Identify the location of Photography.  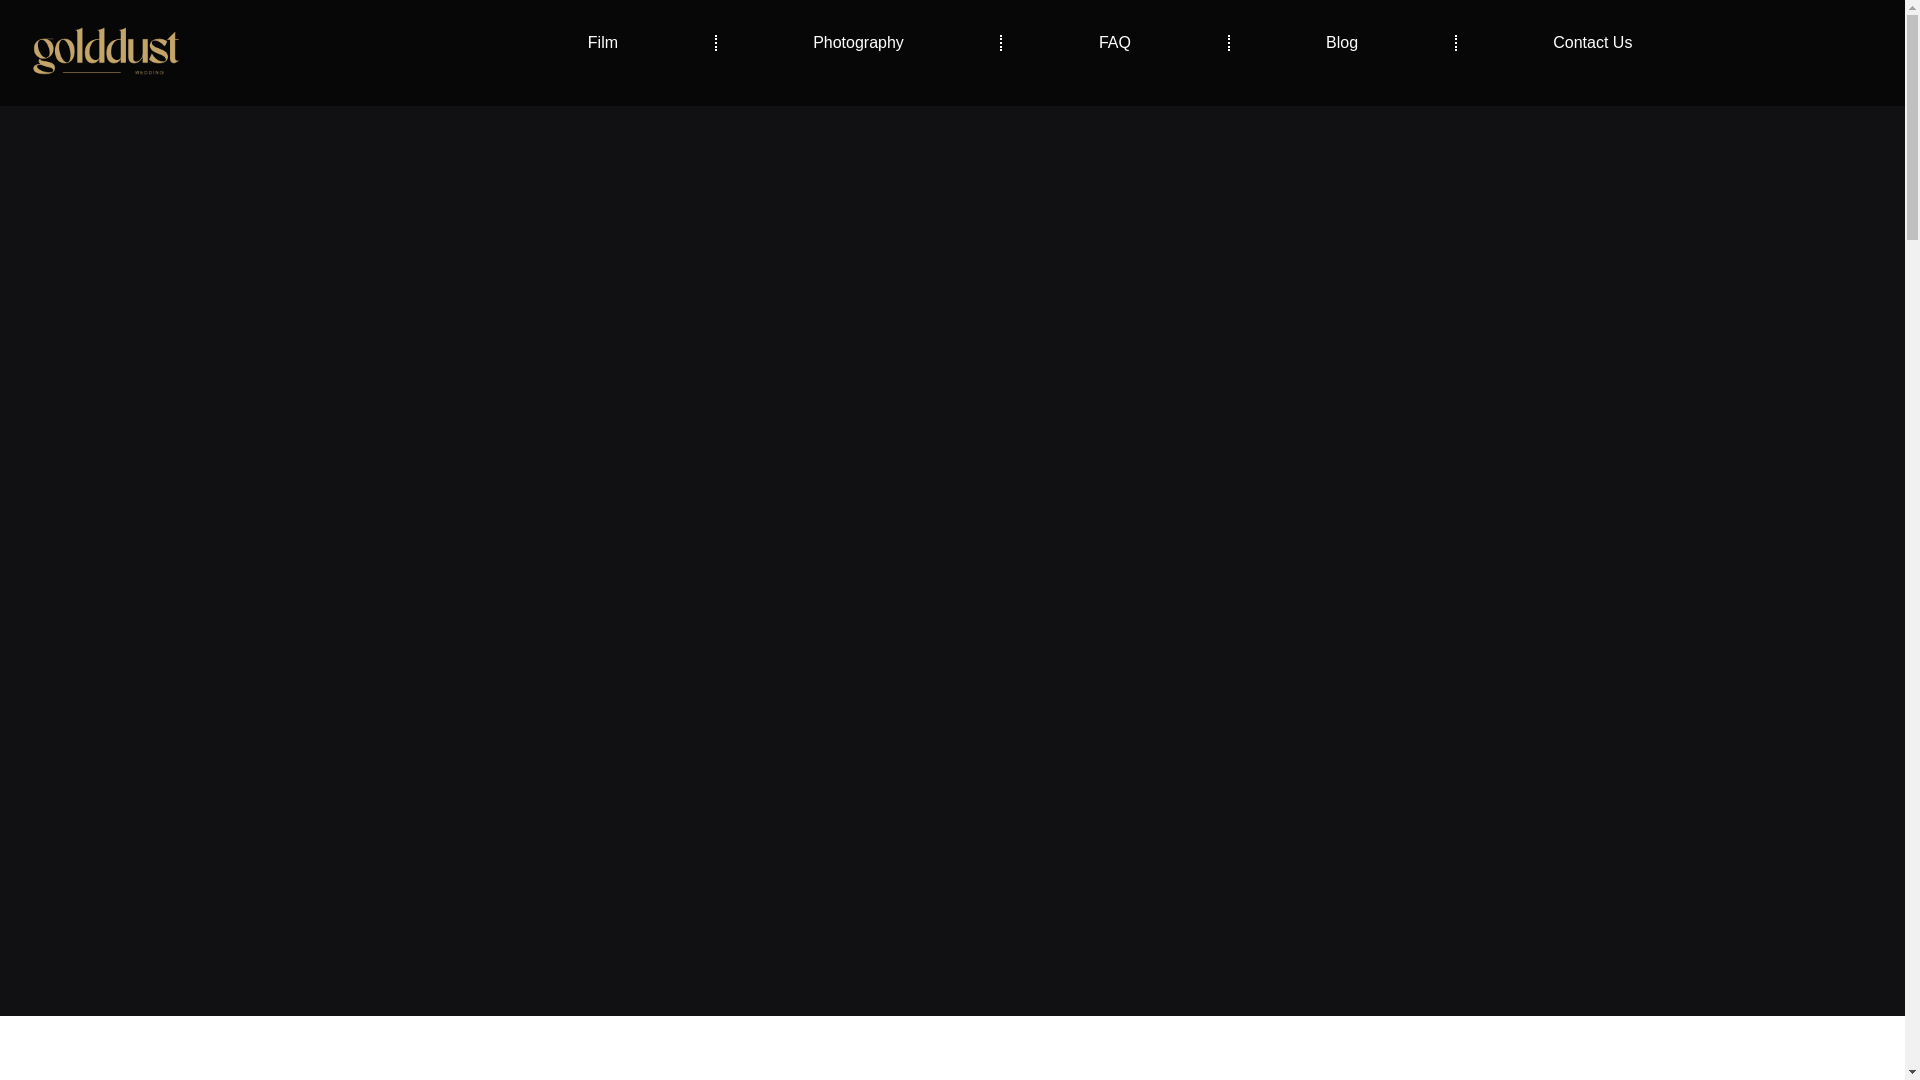
(858, 42).